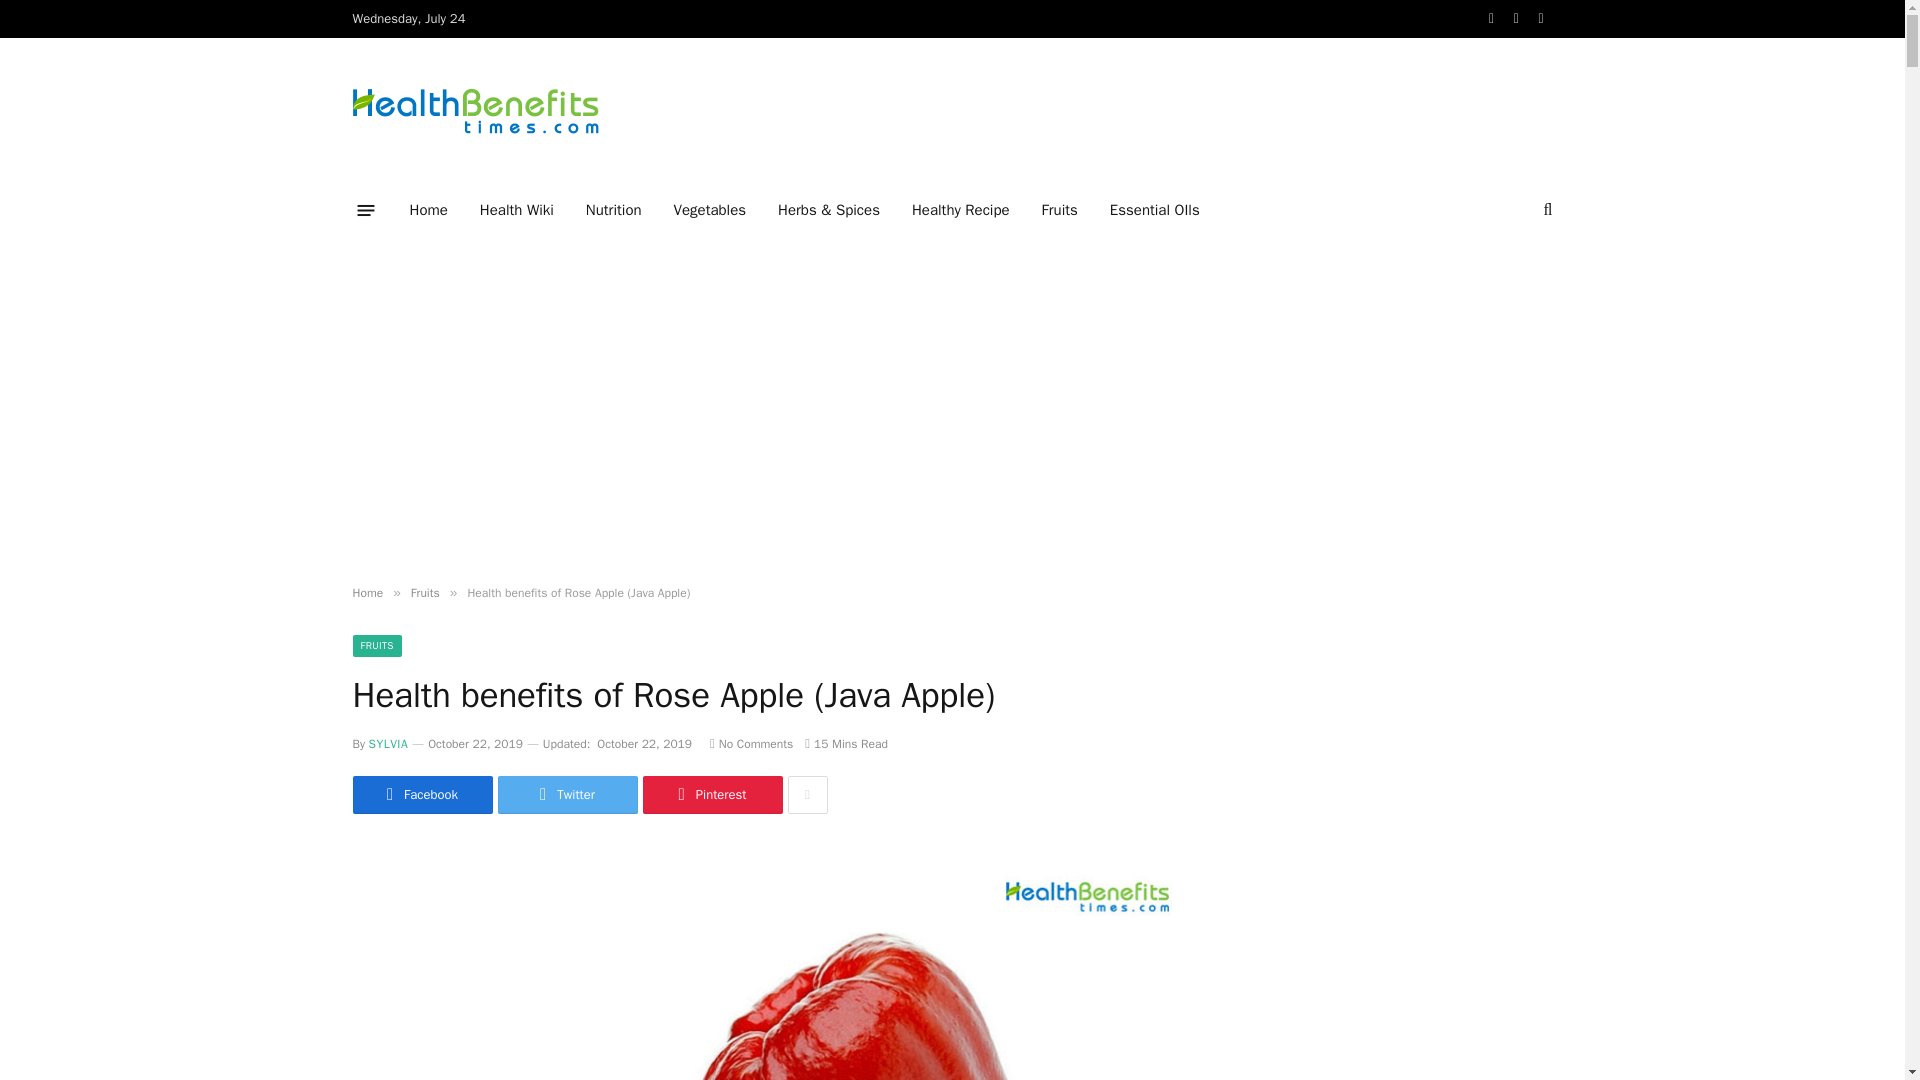 The image size is (1920, 1080). I want to click on FRUITS, so click(376, 646).